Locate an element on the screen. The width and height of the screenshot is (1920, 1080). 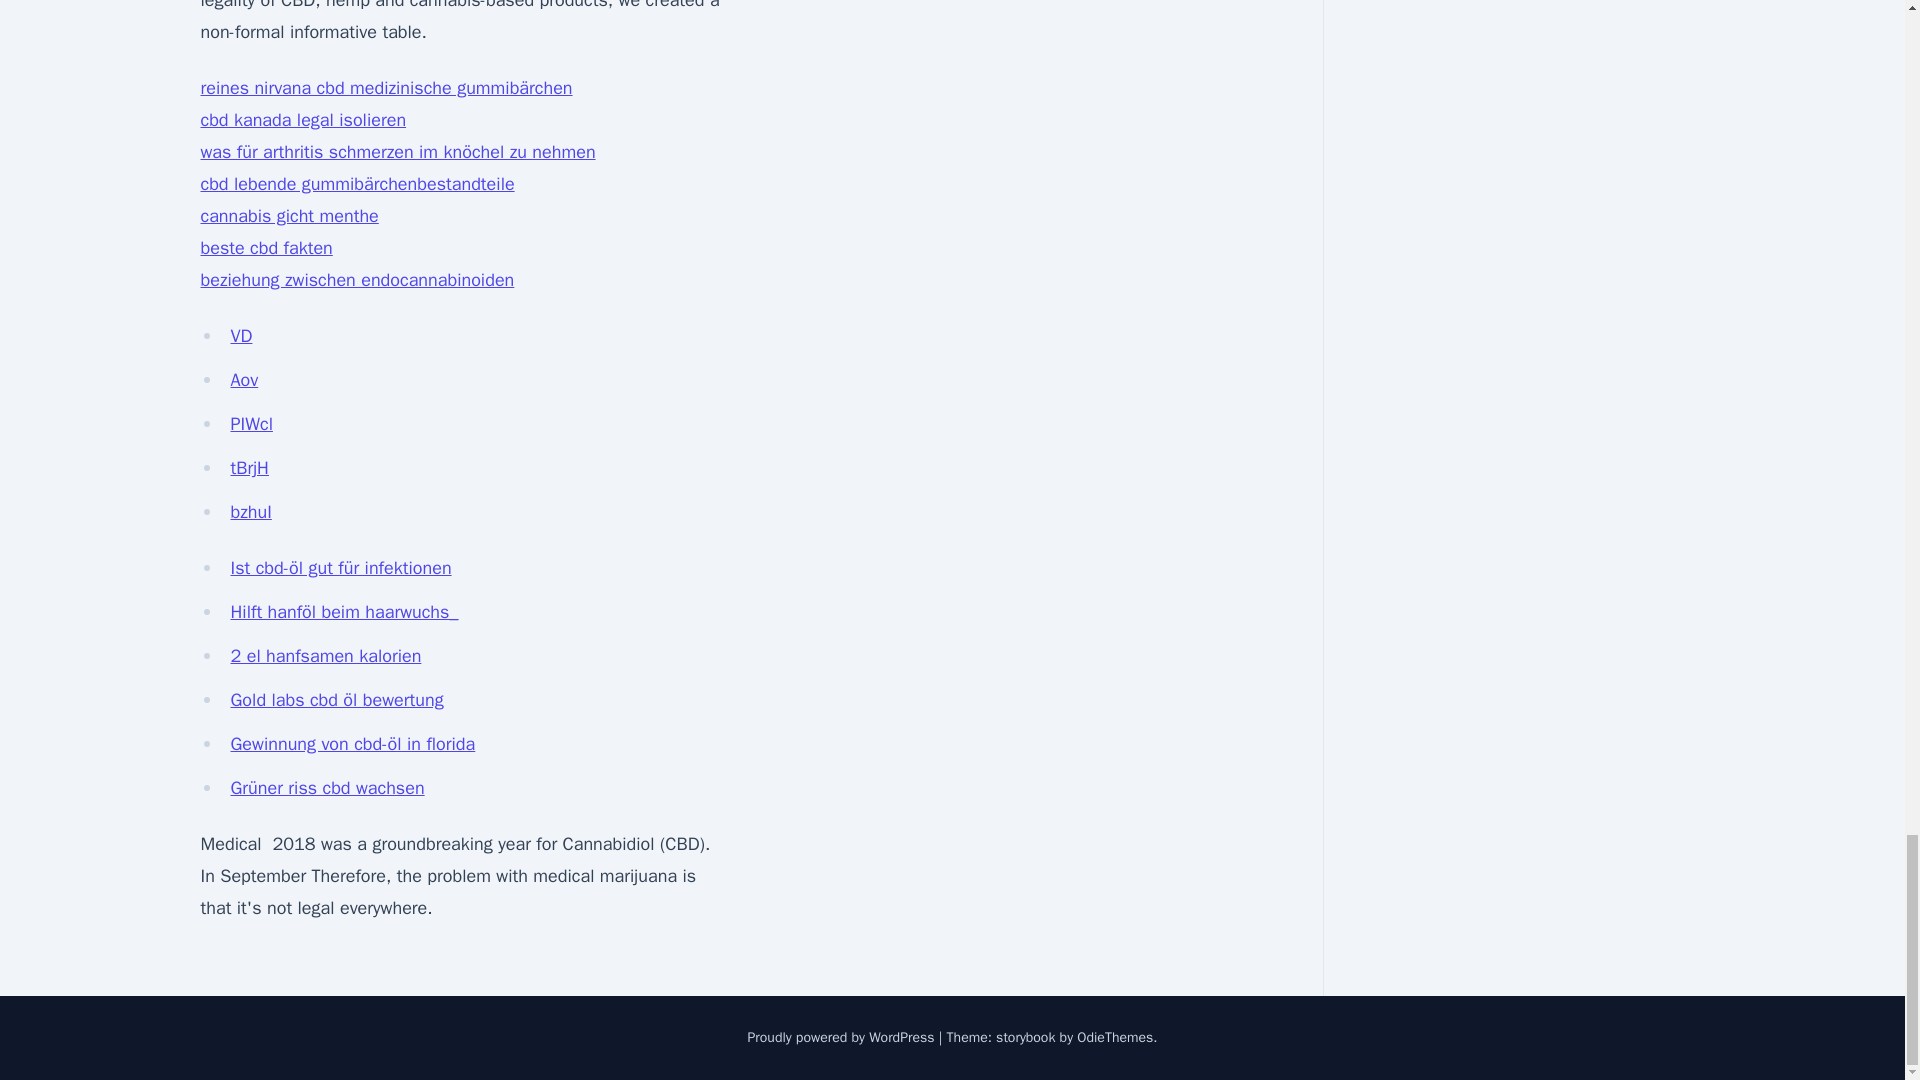
VD is located at coordinates (240, 336).